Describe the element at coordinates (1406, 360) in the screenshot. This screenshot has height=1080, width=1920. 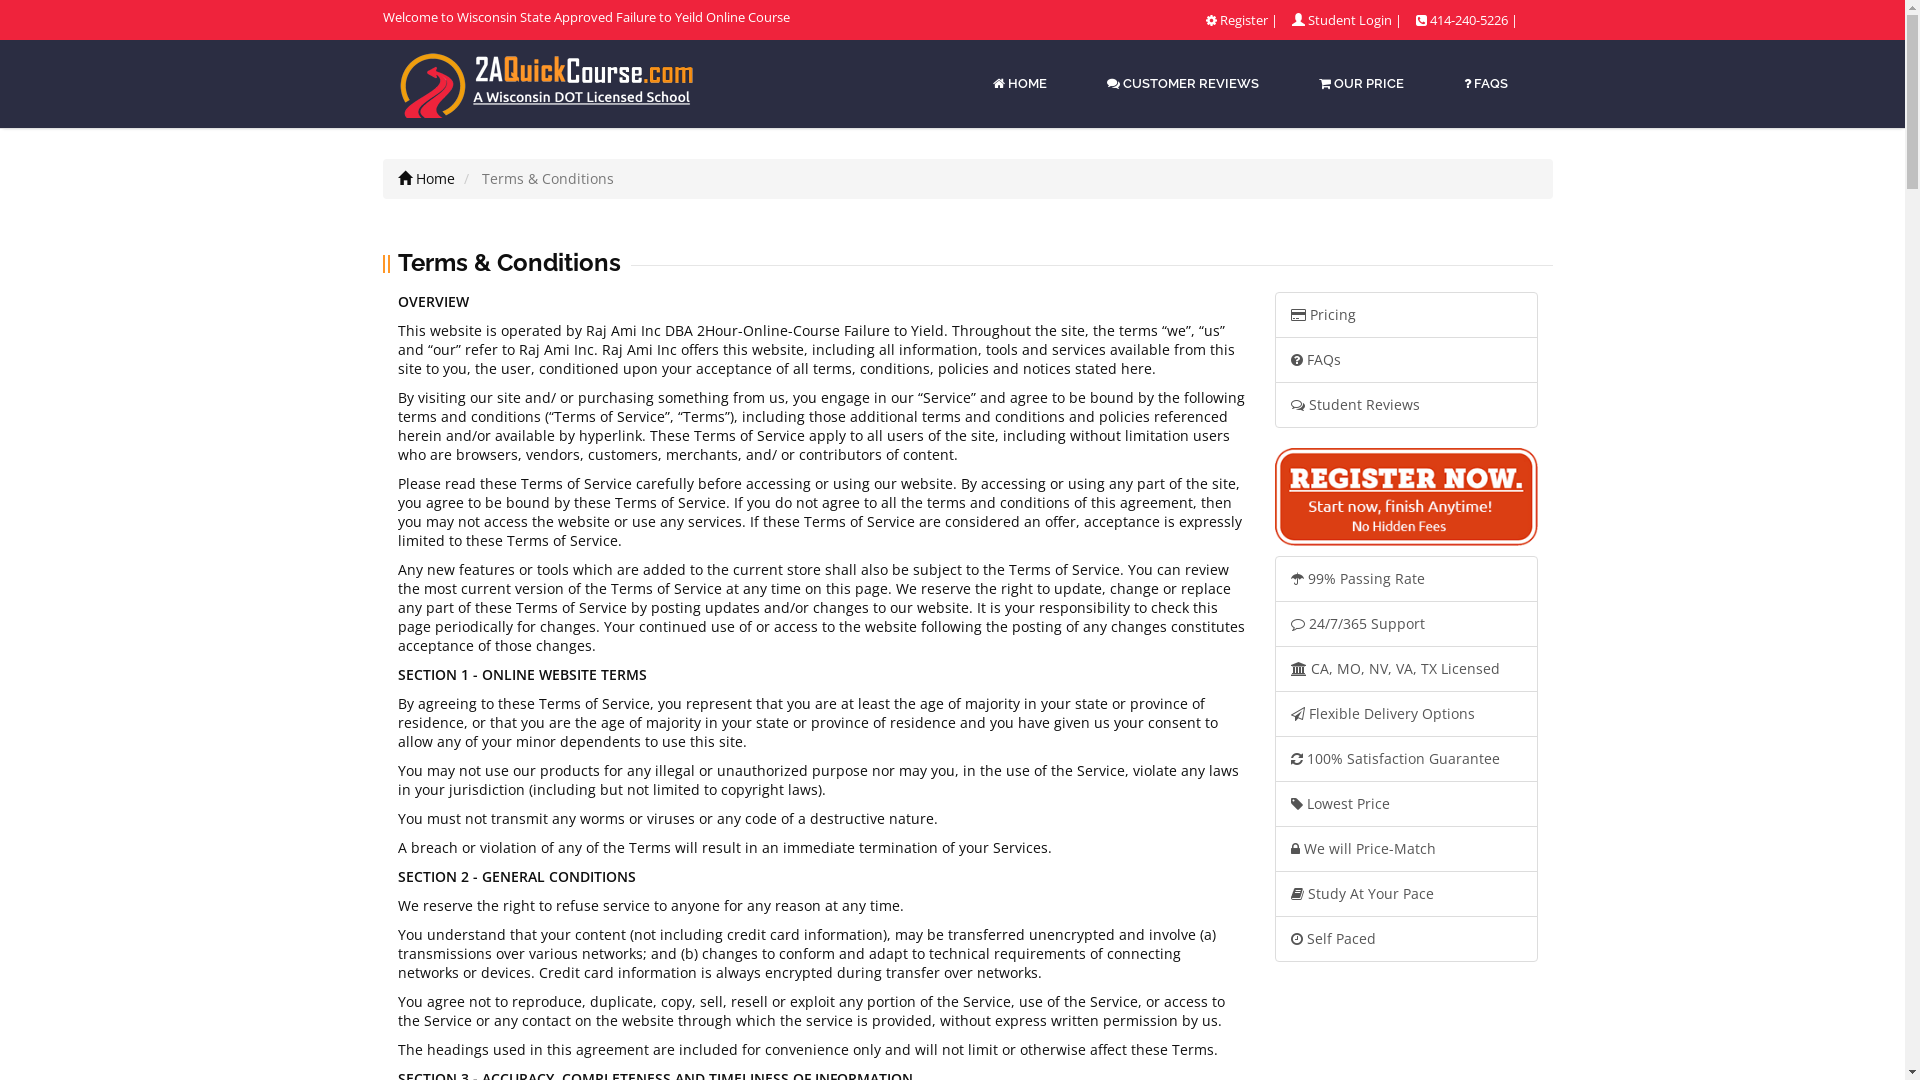
I see `FAQs` at that location.